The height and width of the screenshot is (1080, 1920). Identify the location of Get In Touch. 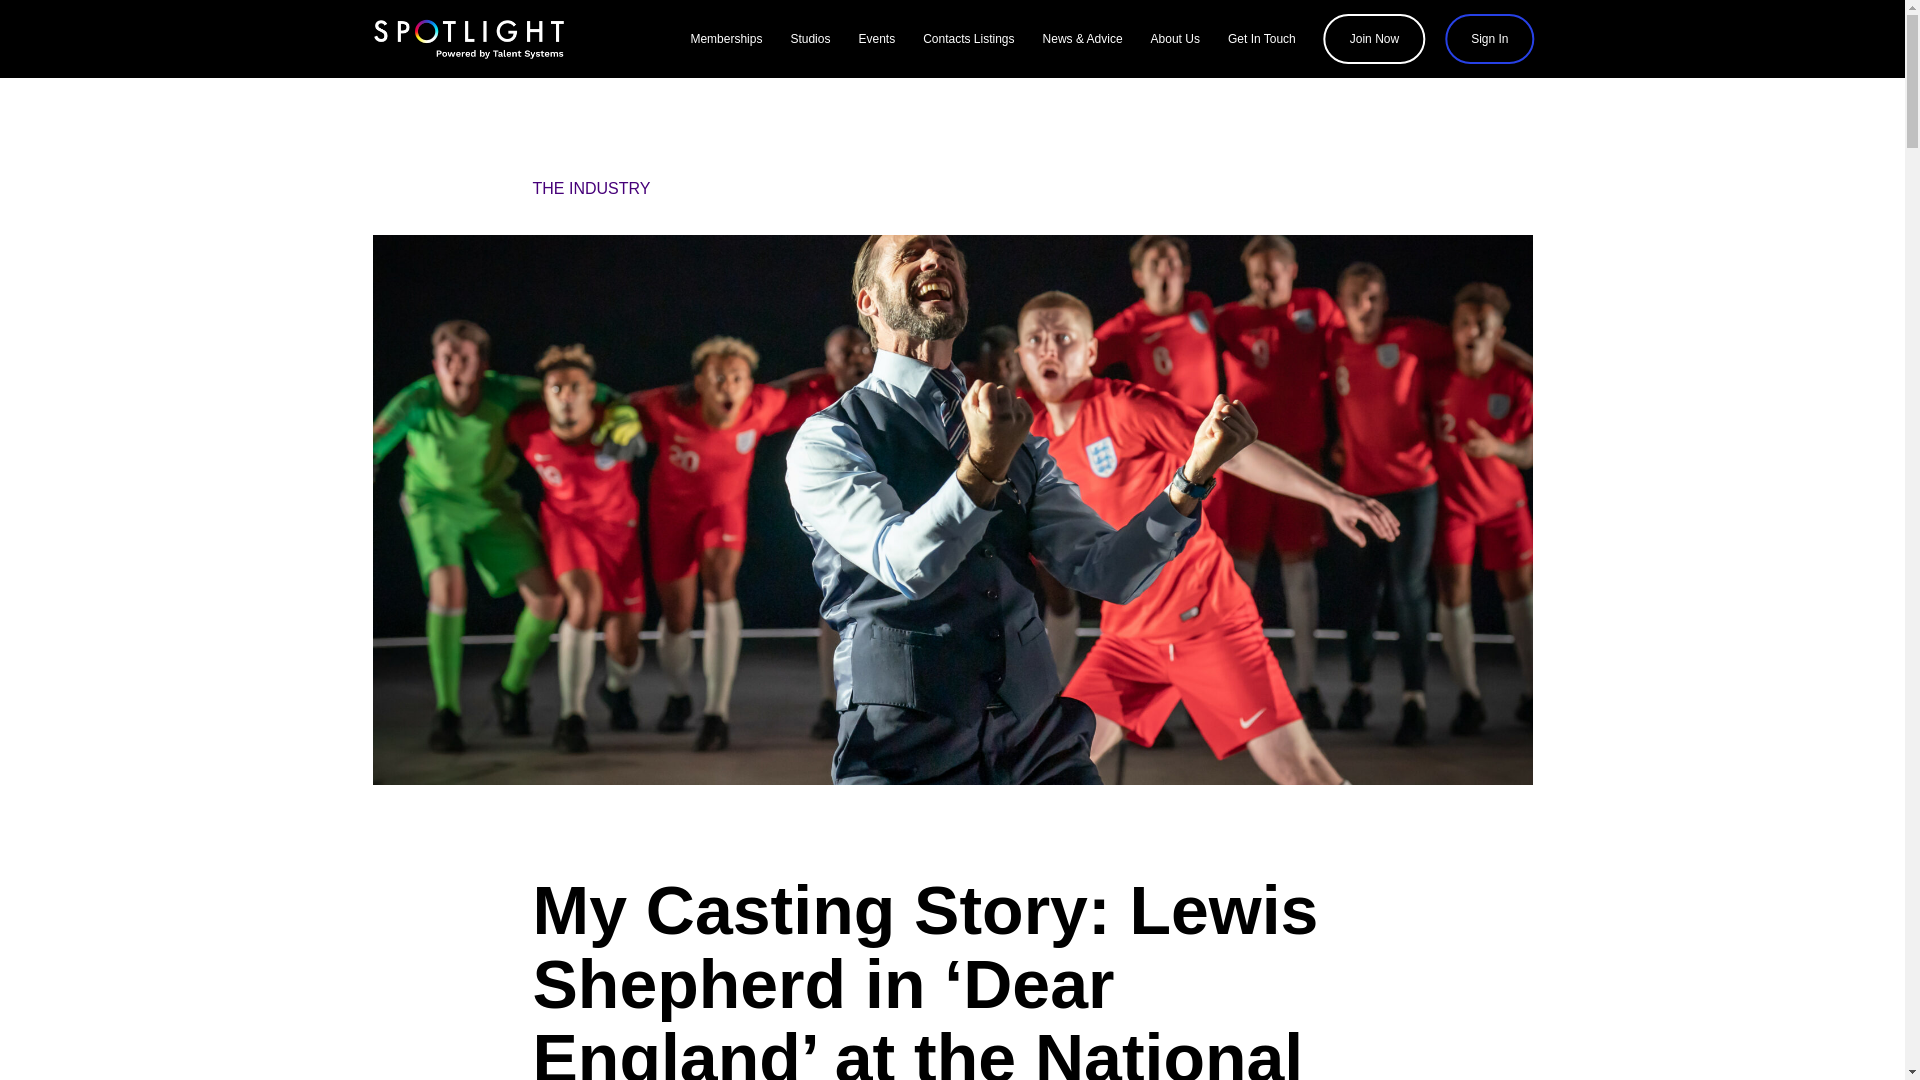
(1262, 38).